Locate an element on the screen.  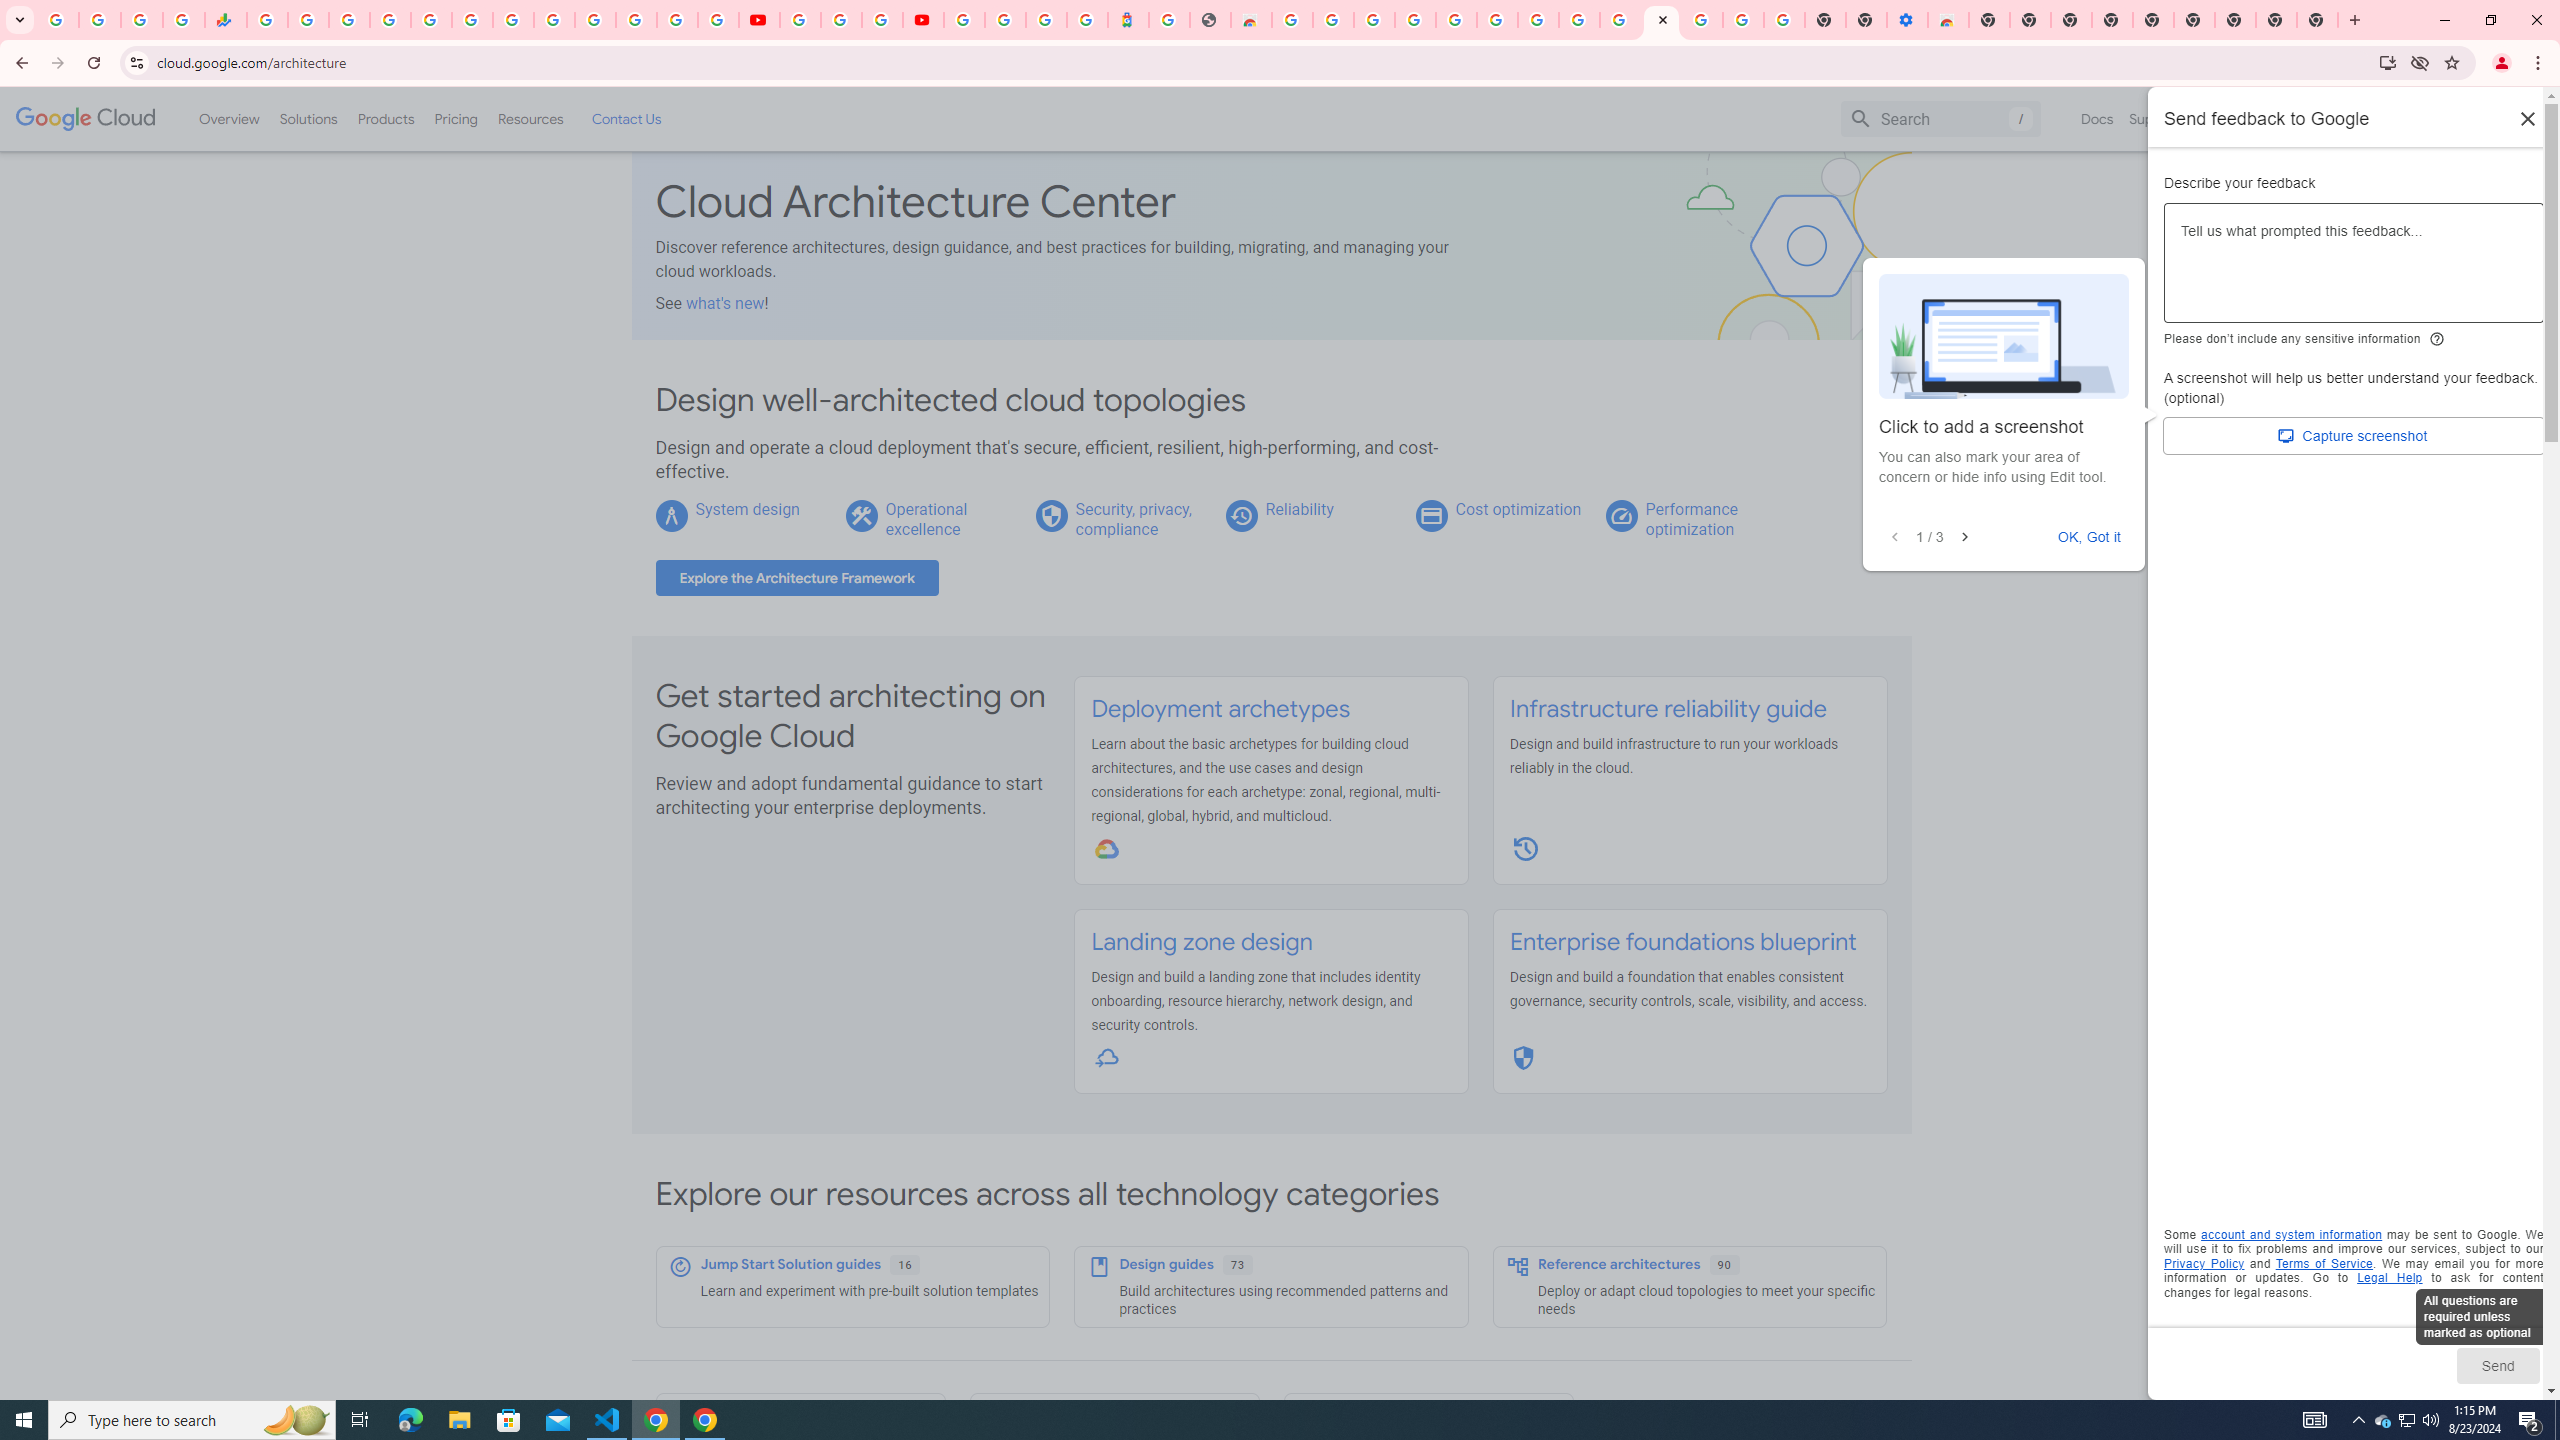
Solutions is located at coordinates (308, 118).